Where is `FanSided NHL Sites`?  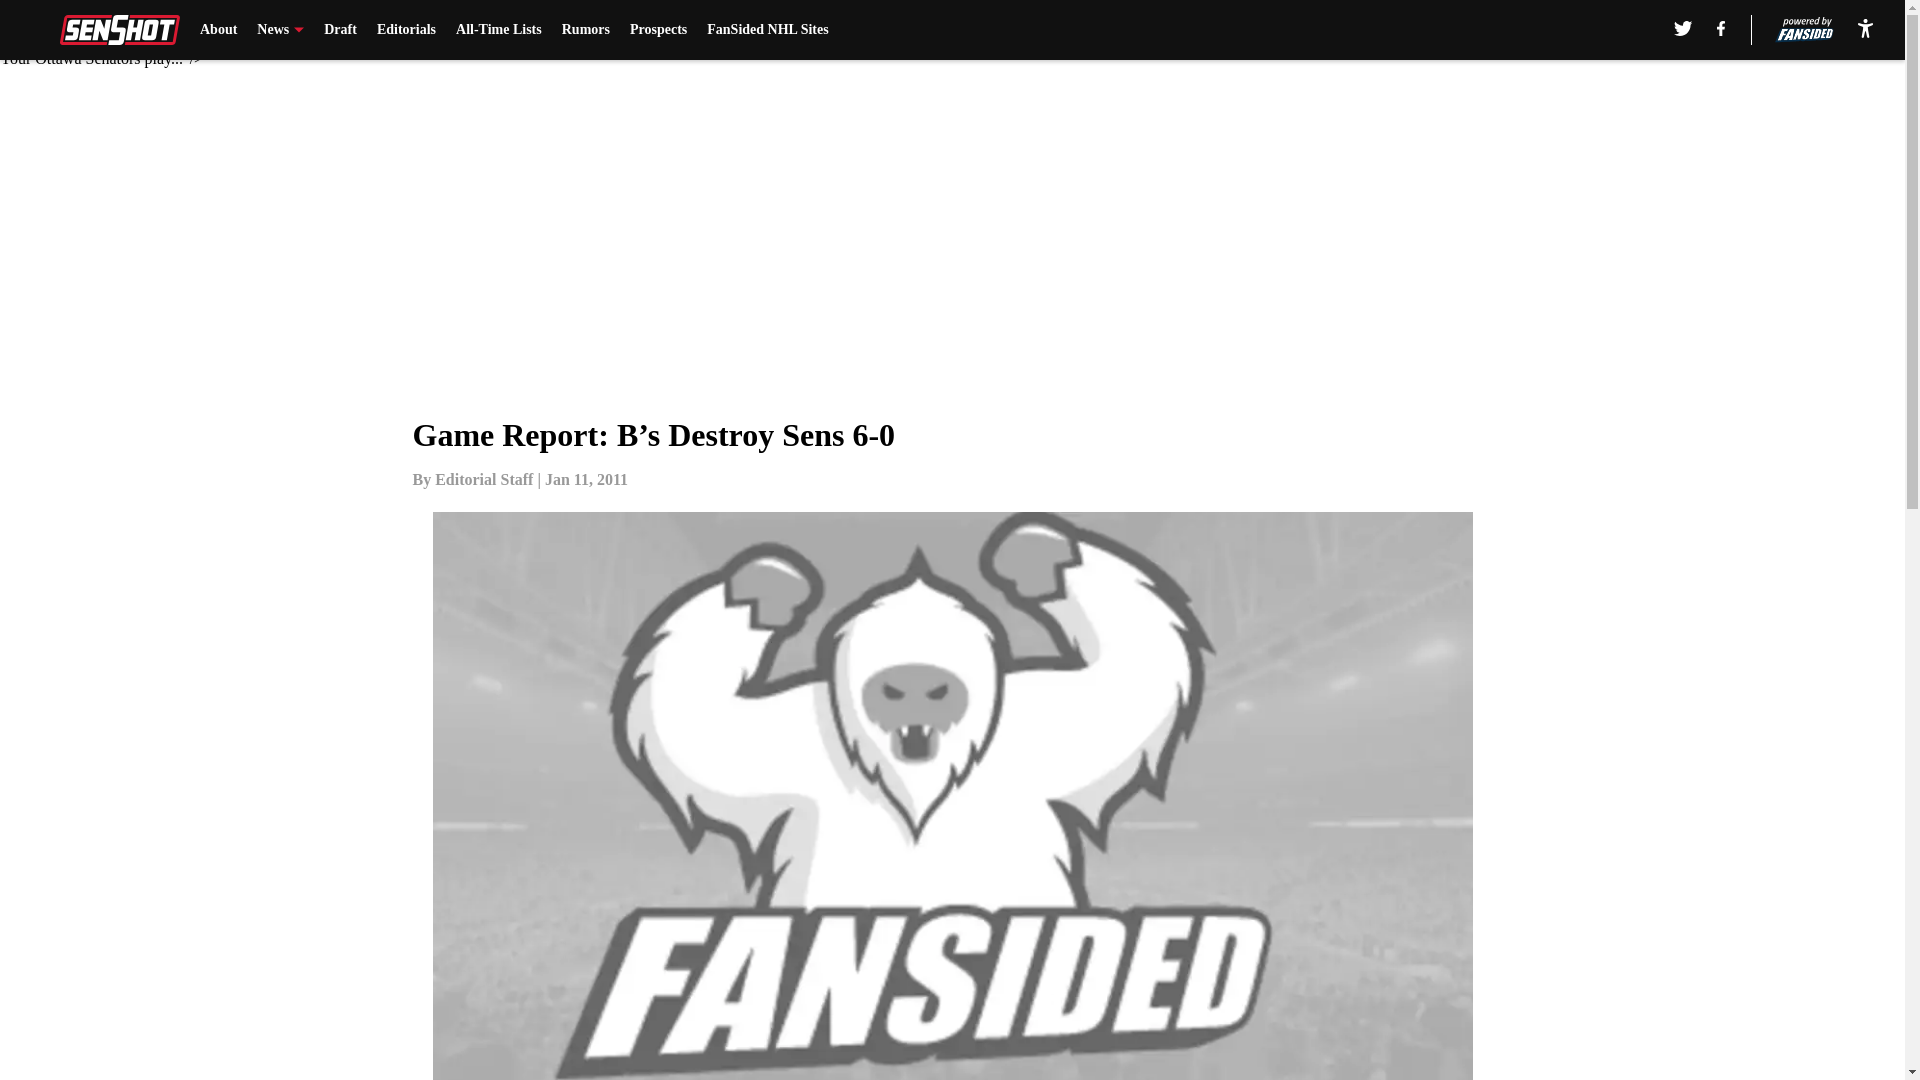 FanSided NHL Sites is located at coordinates (766, 30).